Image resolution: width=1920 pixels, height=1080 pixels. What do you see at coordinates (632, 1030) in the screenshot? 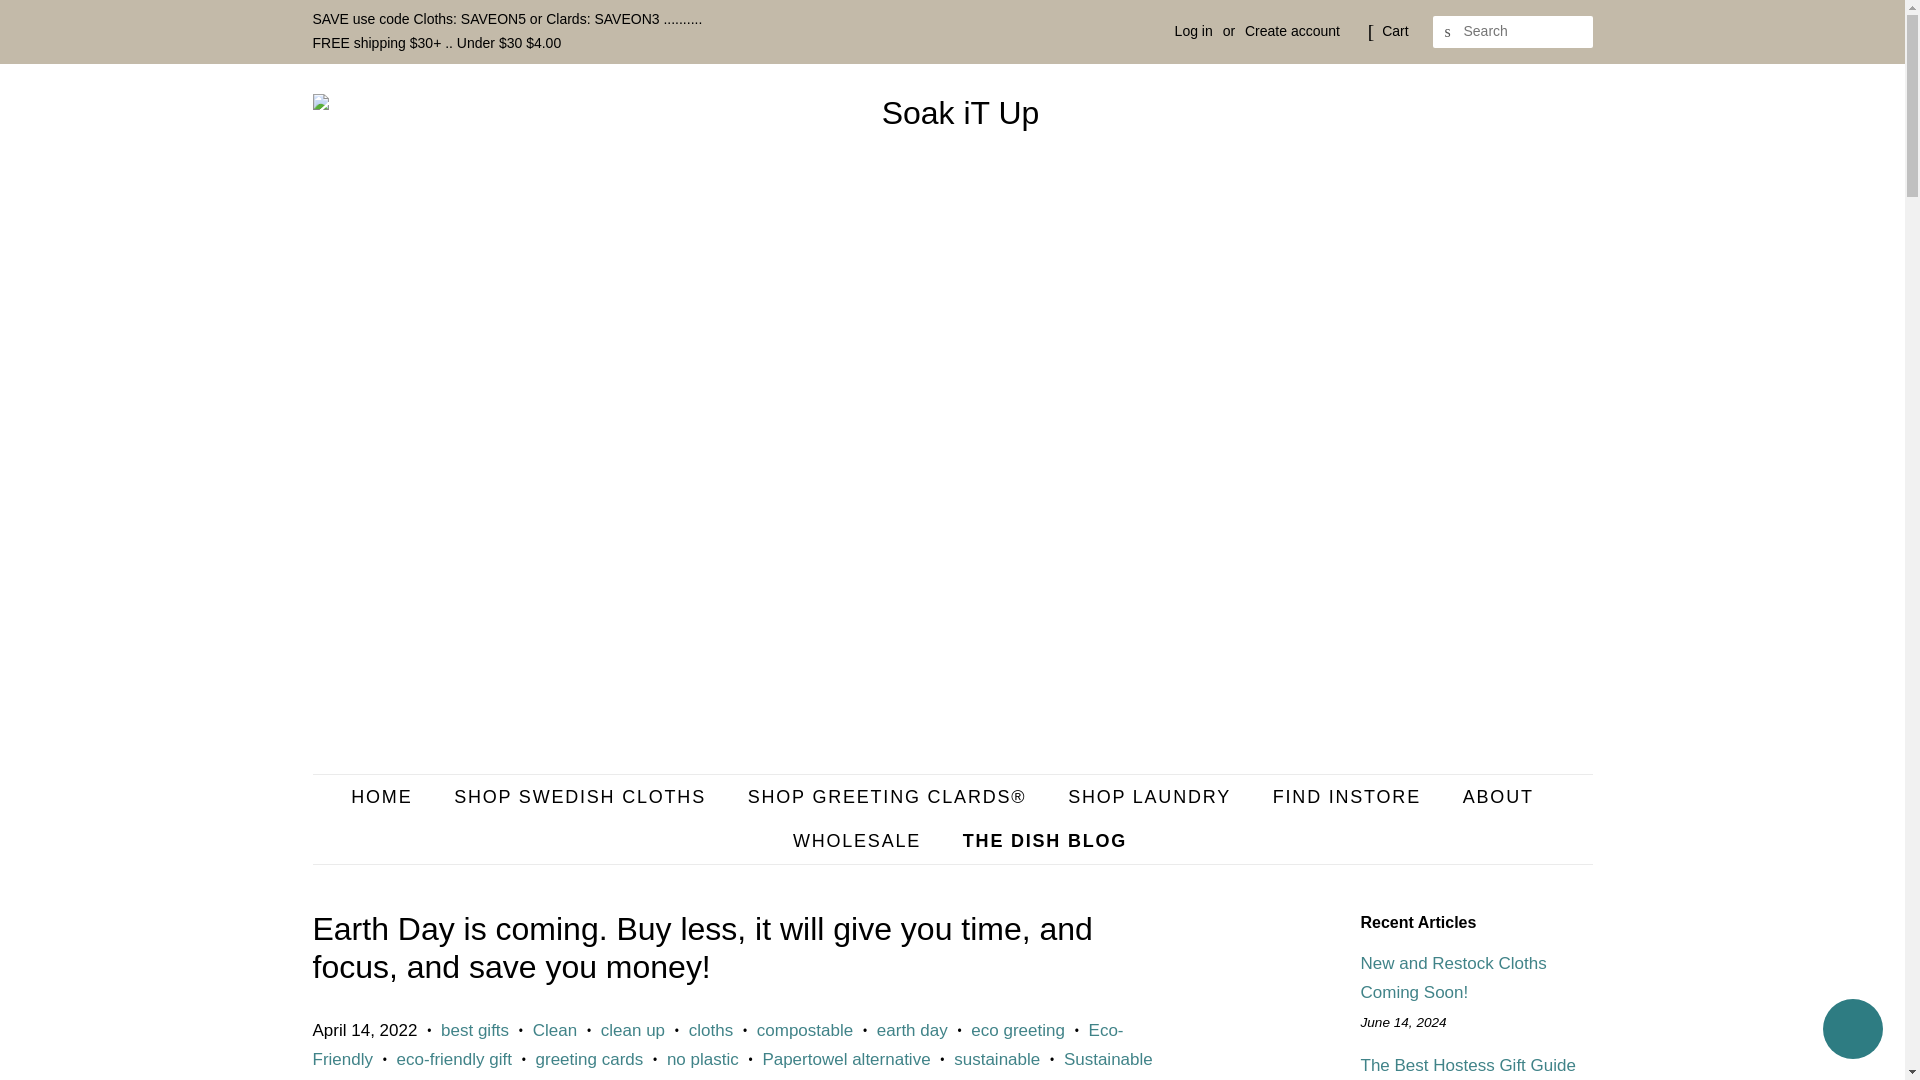
I see `clean up` at bounding box center [632, 1030].